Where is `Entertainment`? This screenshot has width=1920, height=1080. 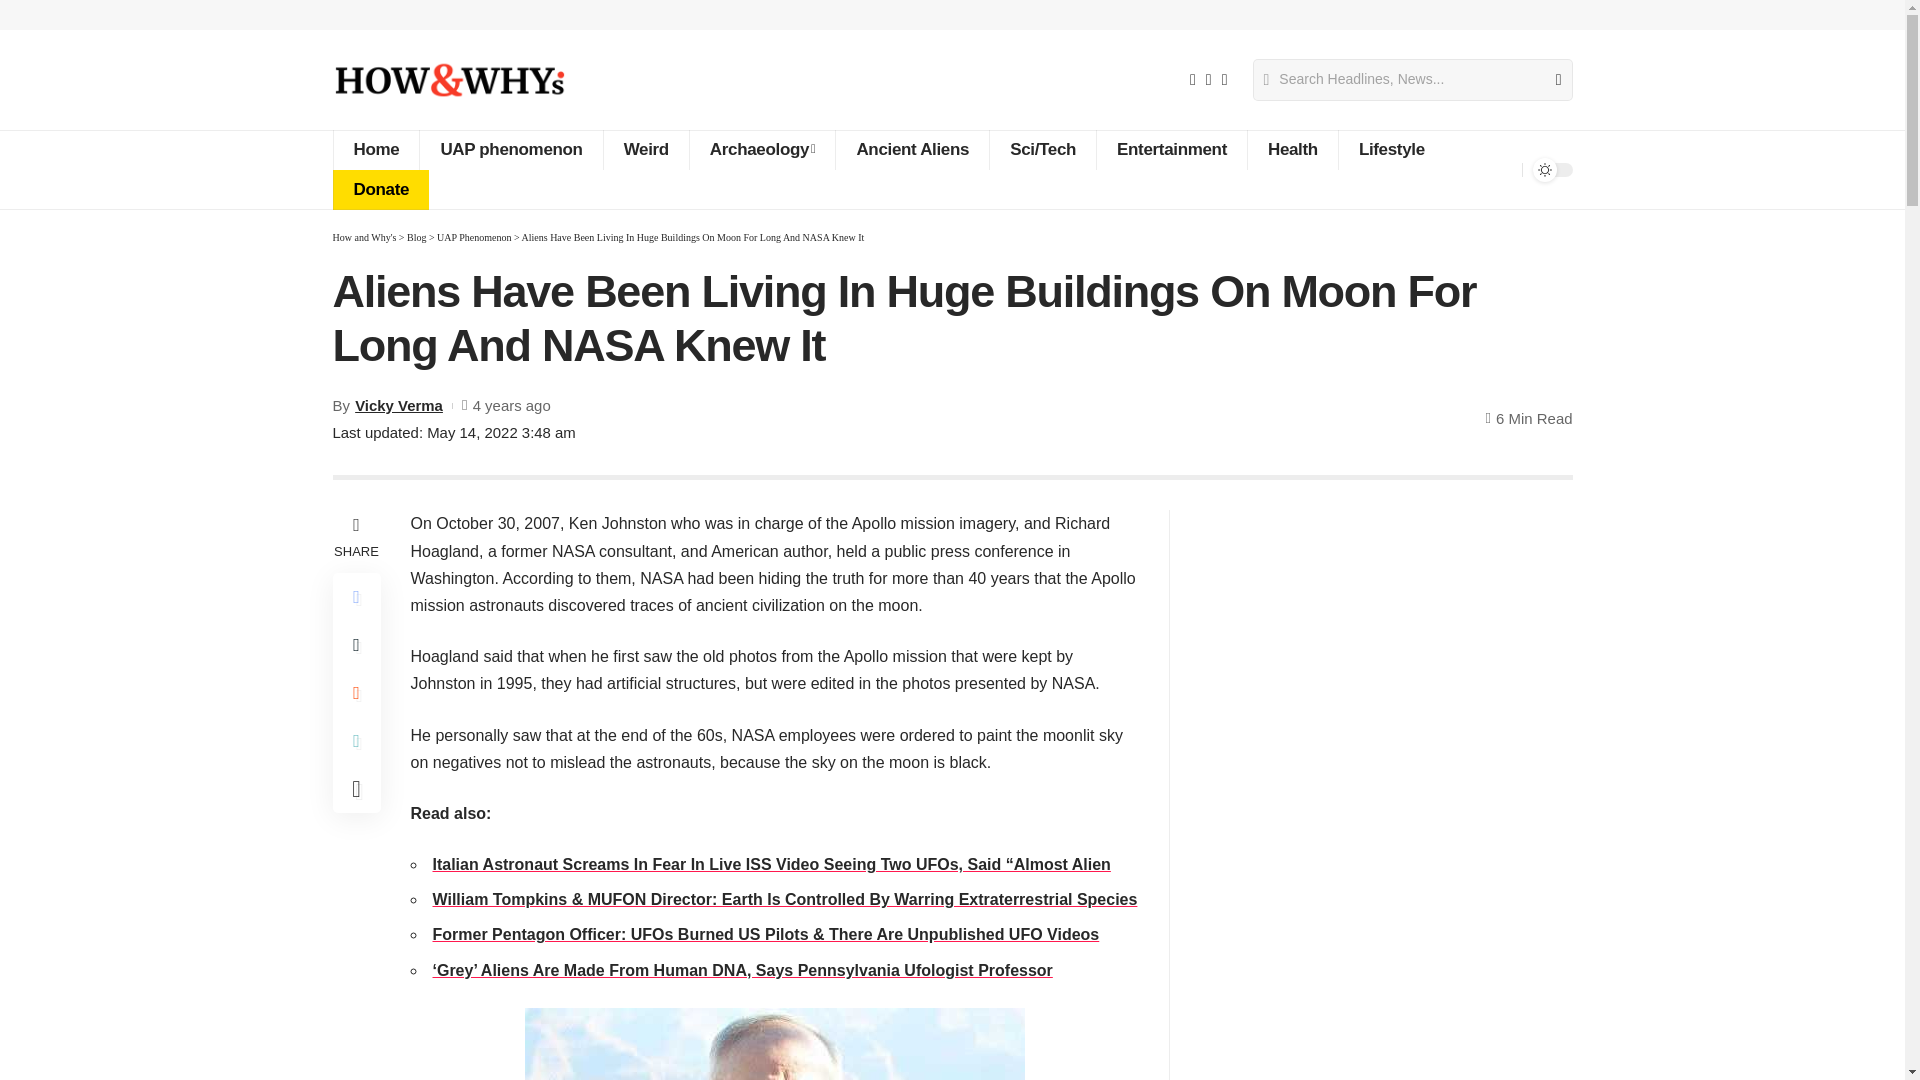
Entertainment is located at coordinates (1171, 149).